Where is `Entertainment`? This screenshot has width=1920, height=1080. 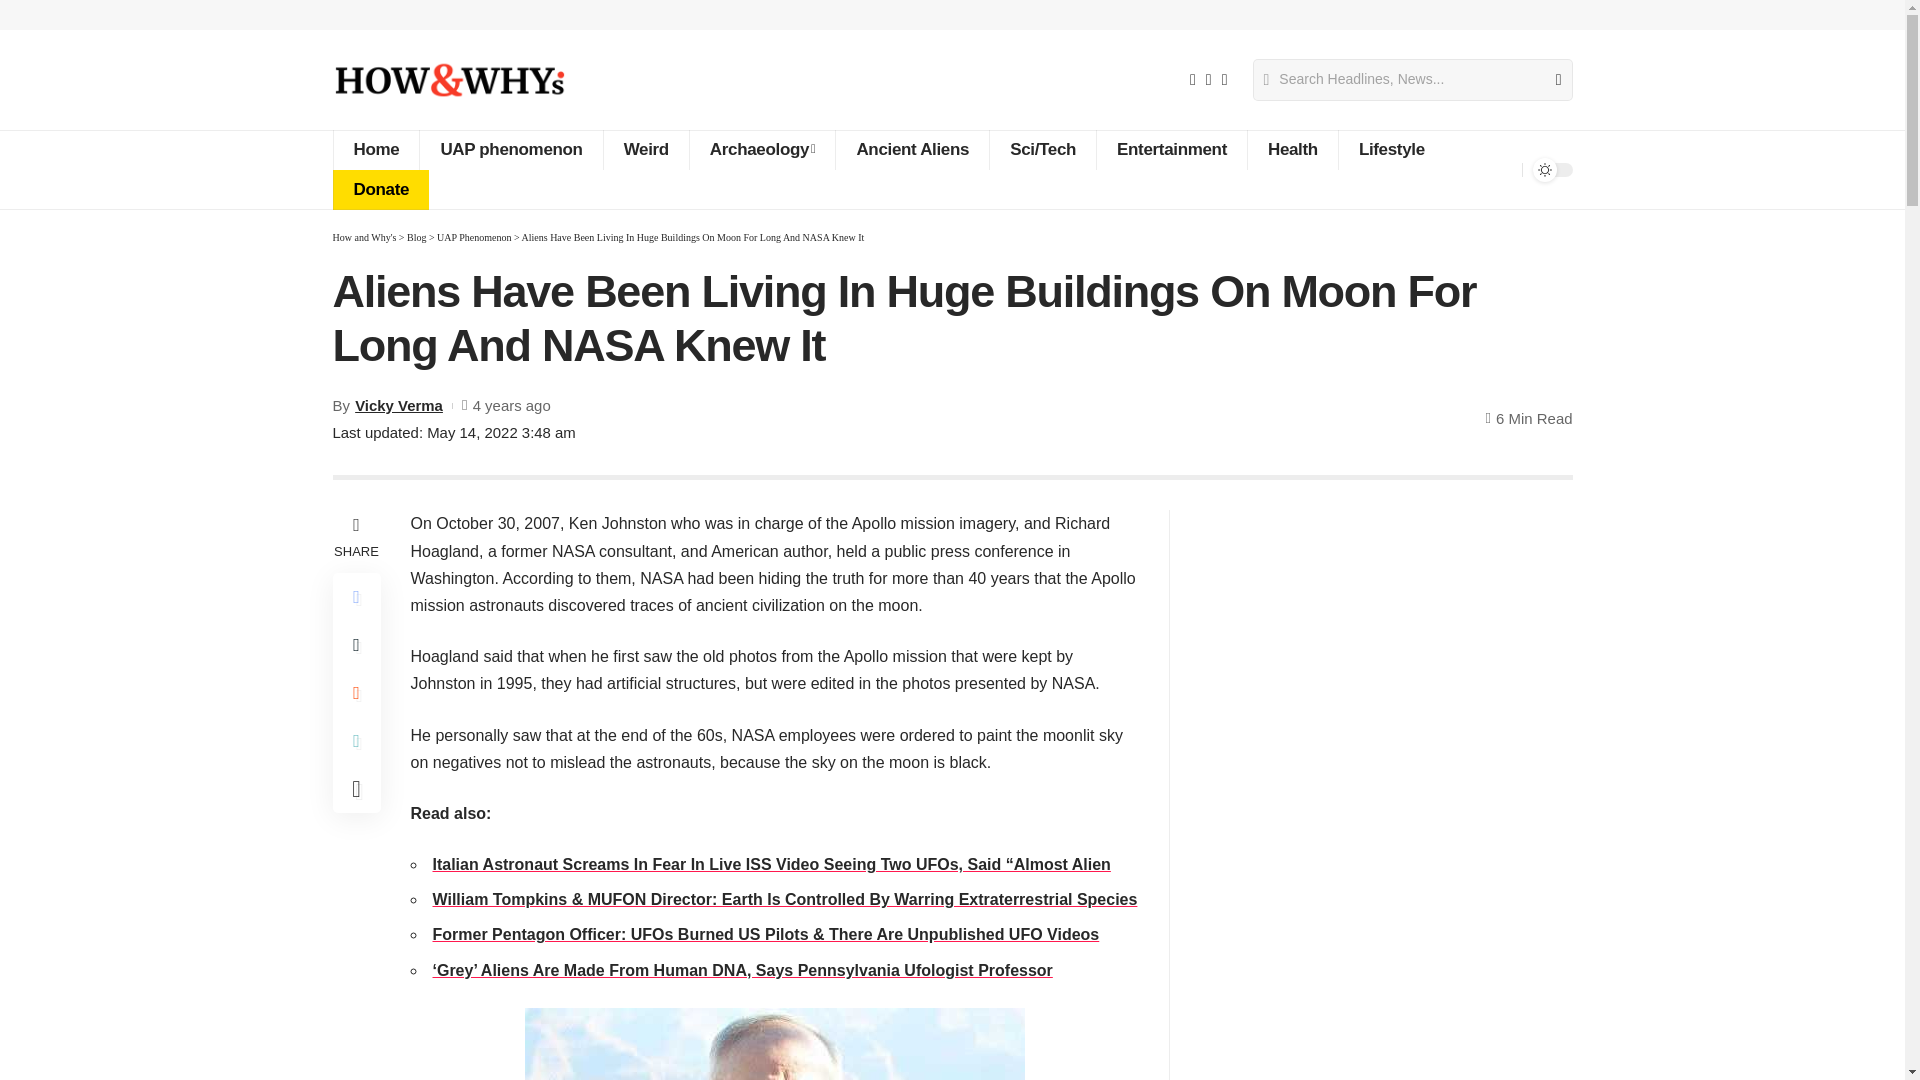
Entertainment is located at coordinates (1171, 149).